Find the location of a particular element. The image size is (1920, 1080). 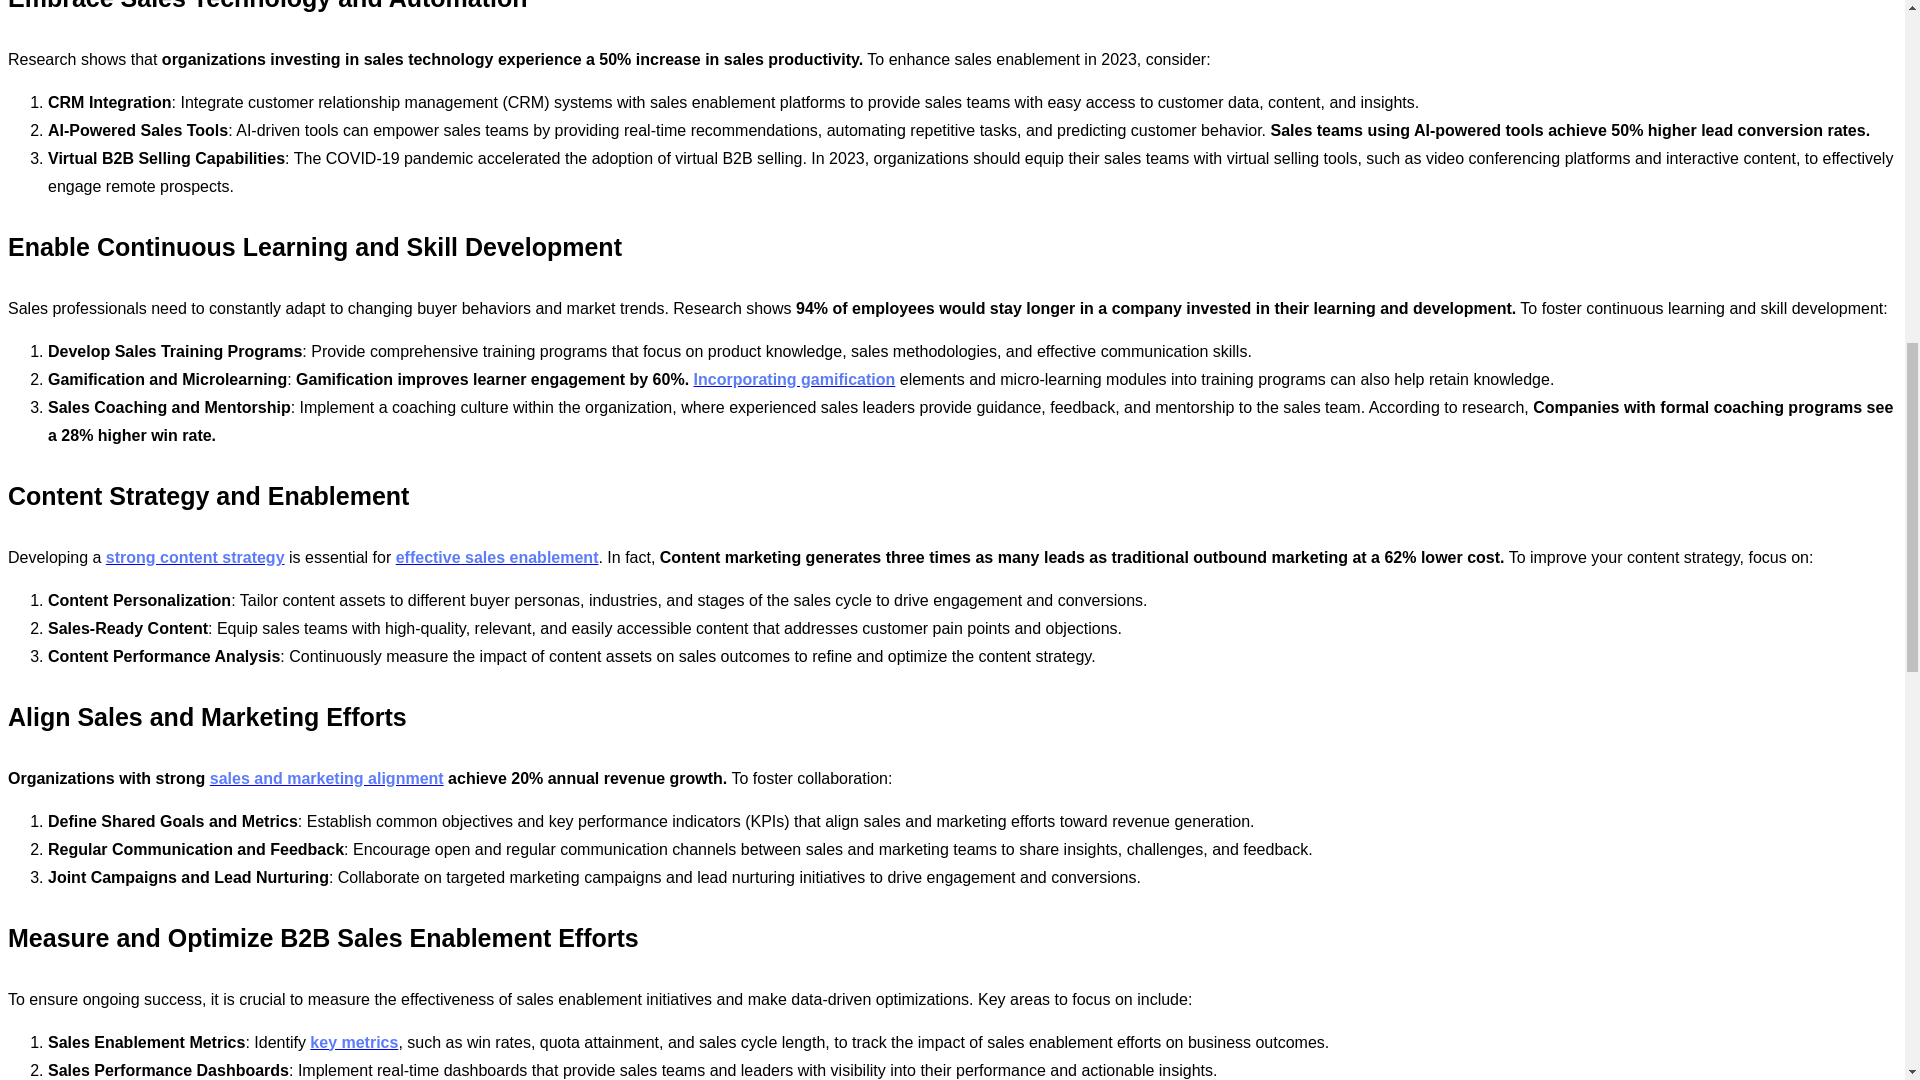

Incorporating gamification is located at coordinates (794, 378).